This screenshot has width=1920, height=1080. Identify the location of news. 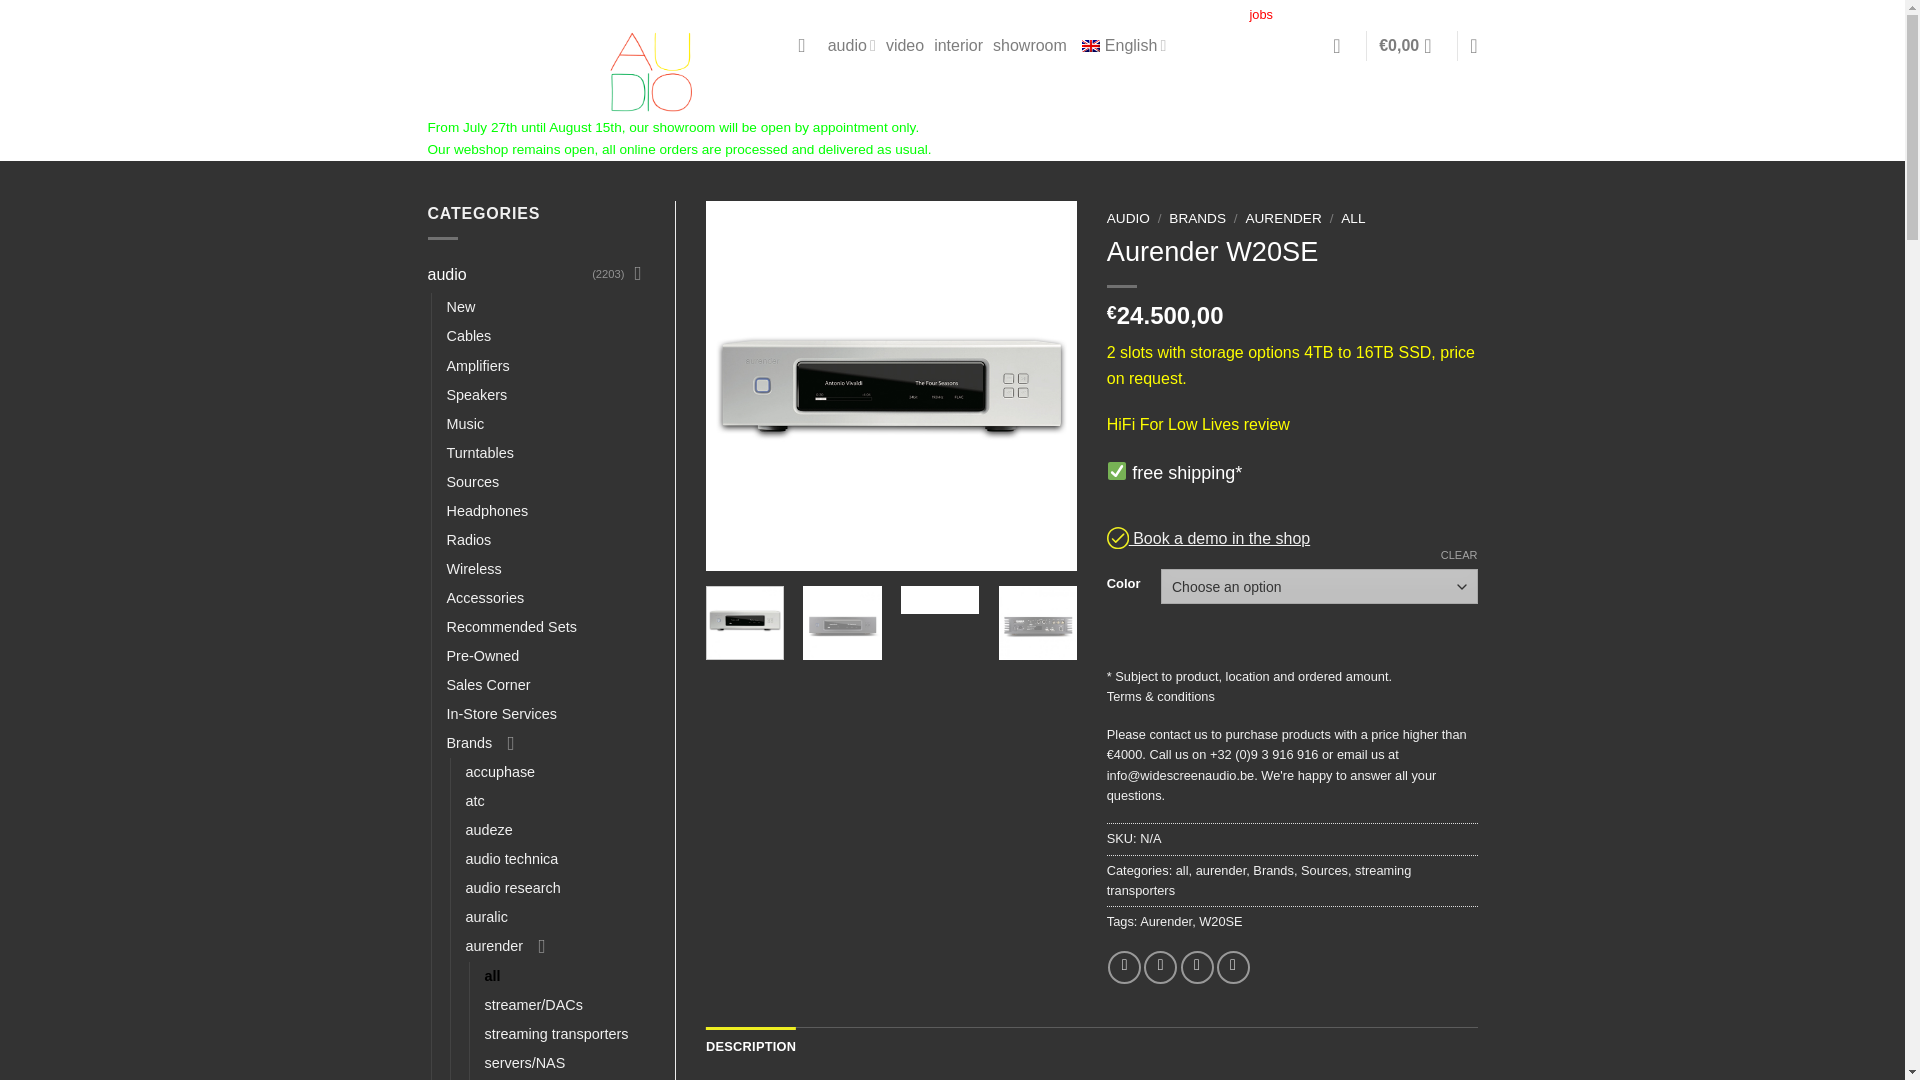
(1092, 15).